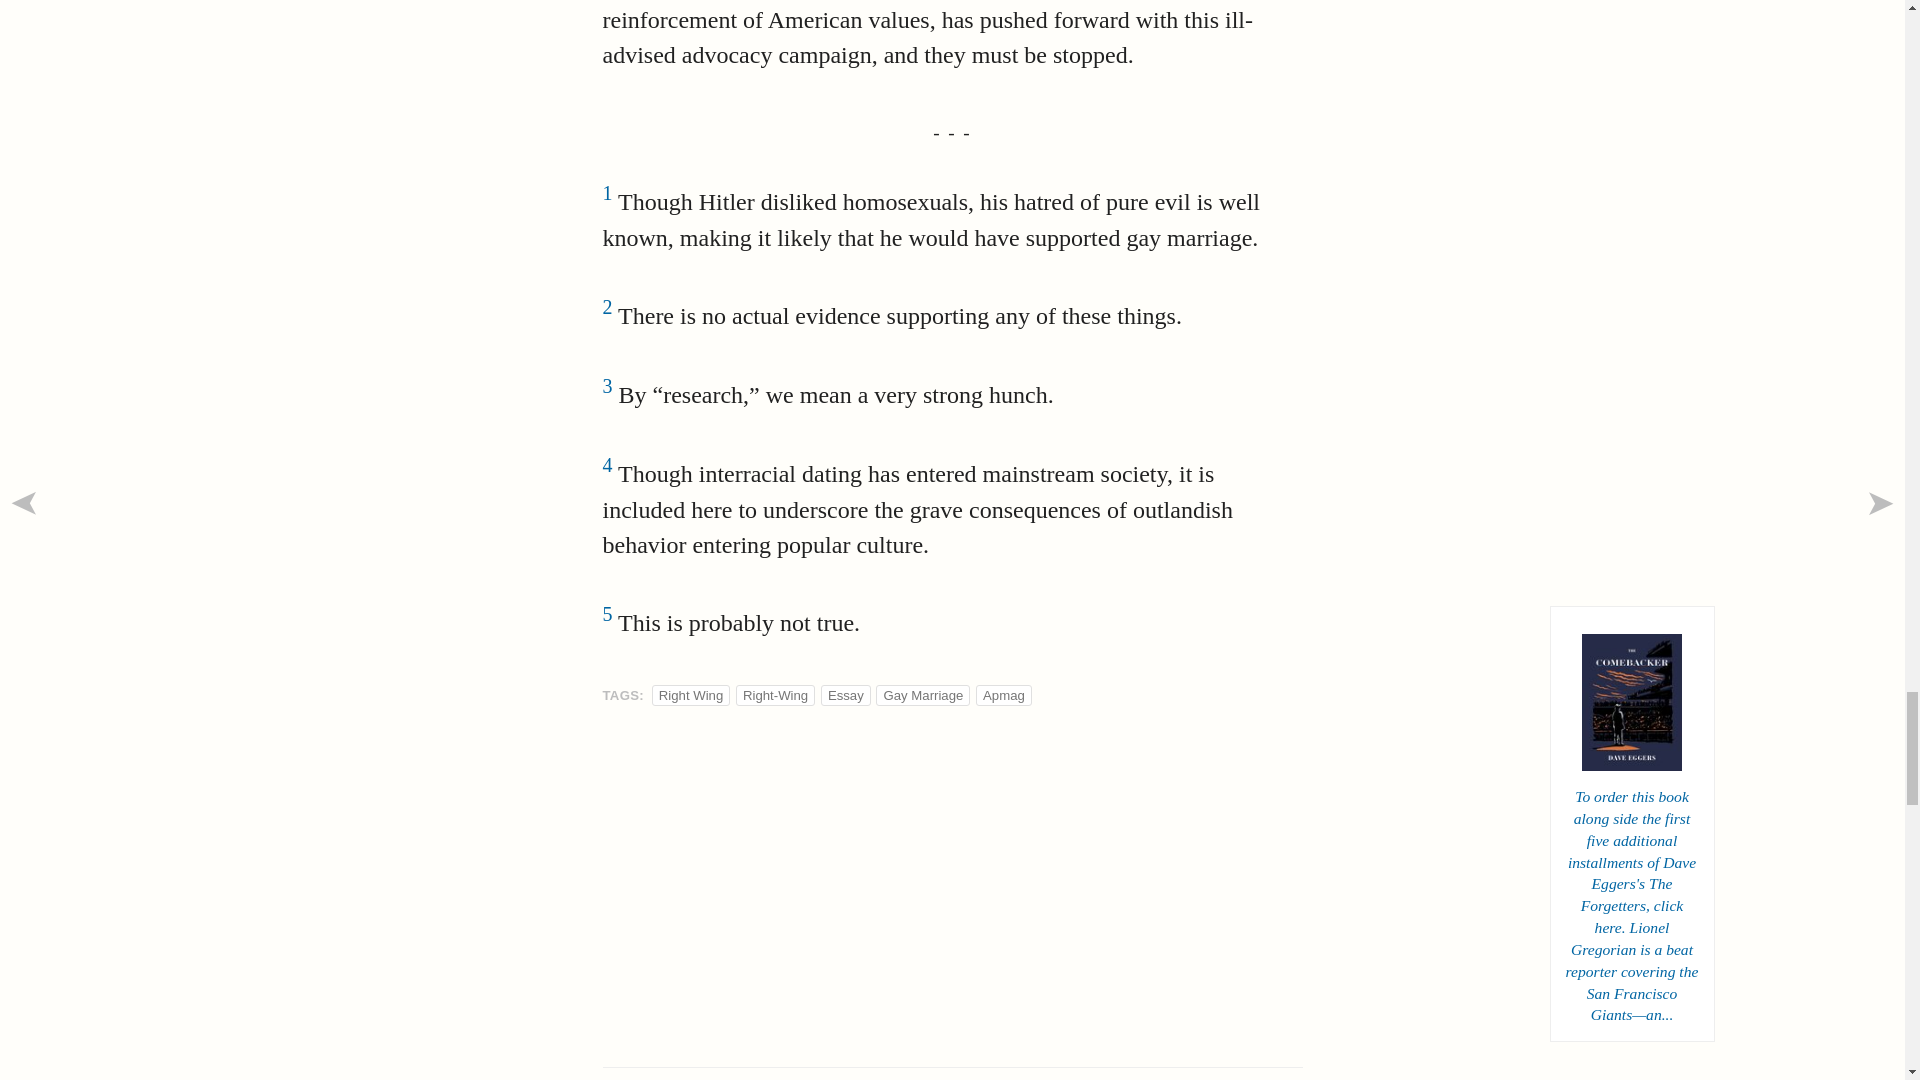  Describe the element at coordinates (607, 395) in the screenshot. I see `3` at that location.